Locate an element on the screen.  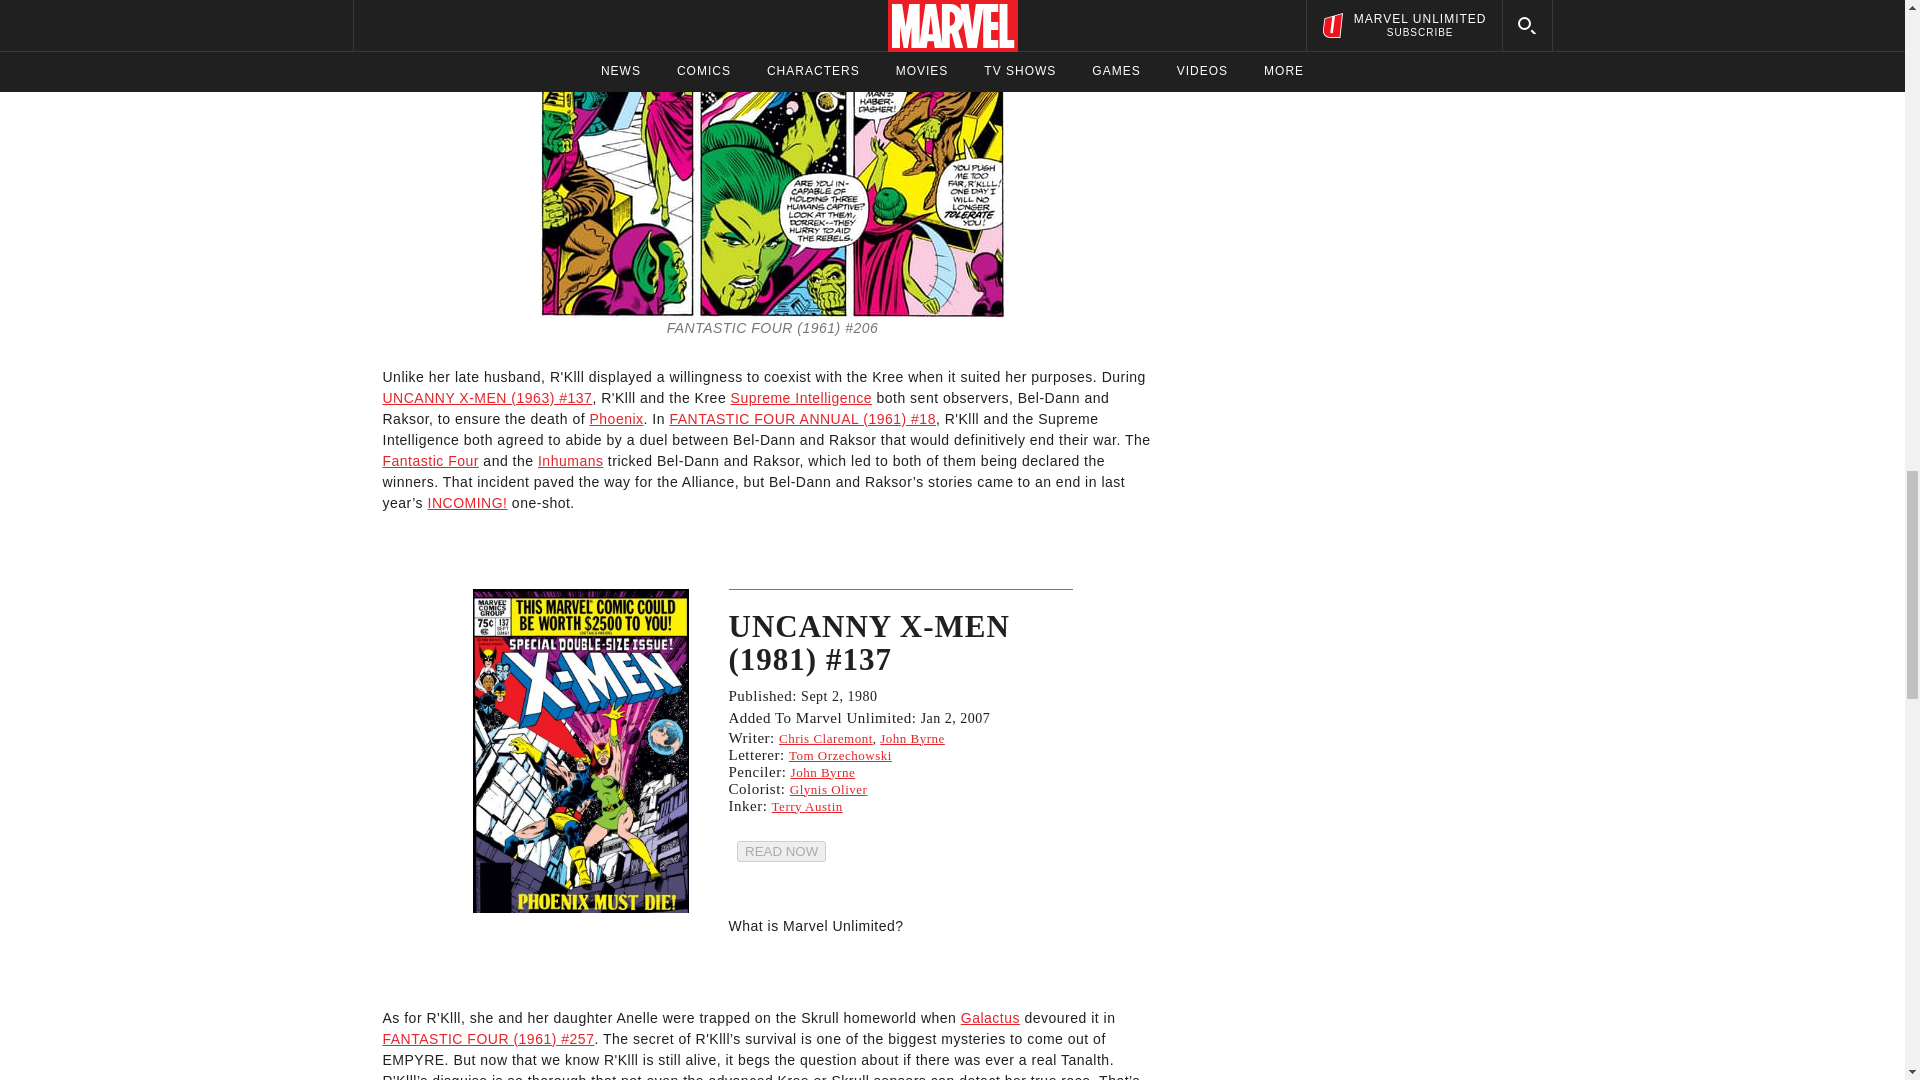
Terry Austin is located at coordinates (806, 806).